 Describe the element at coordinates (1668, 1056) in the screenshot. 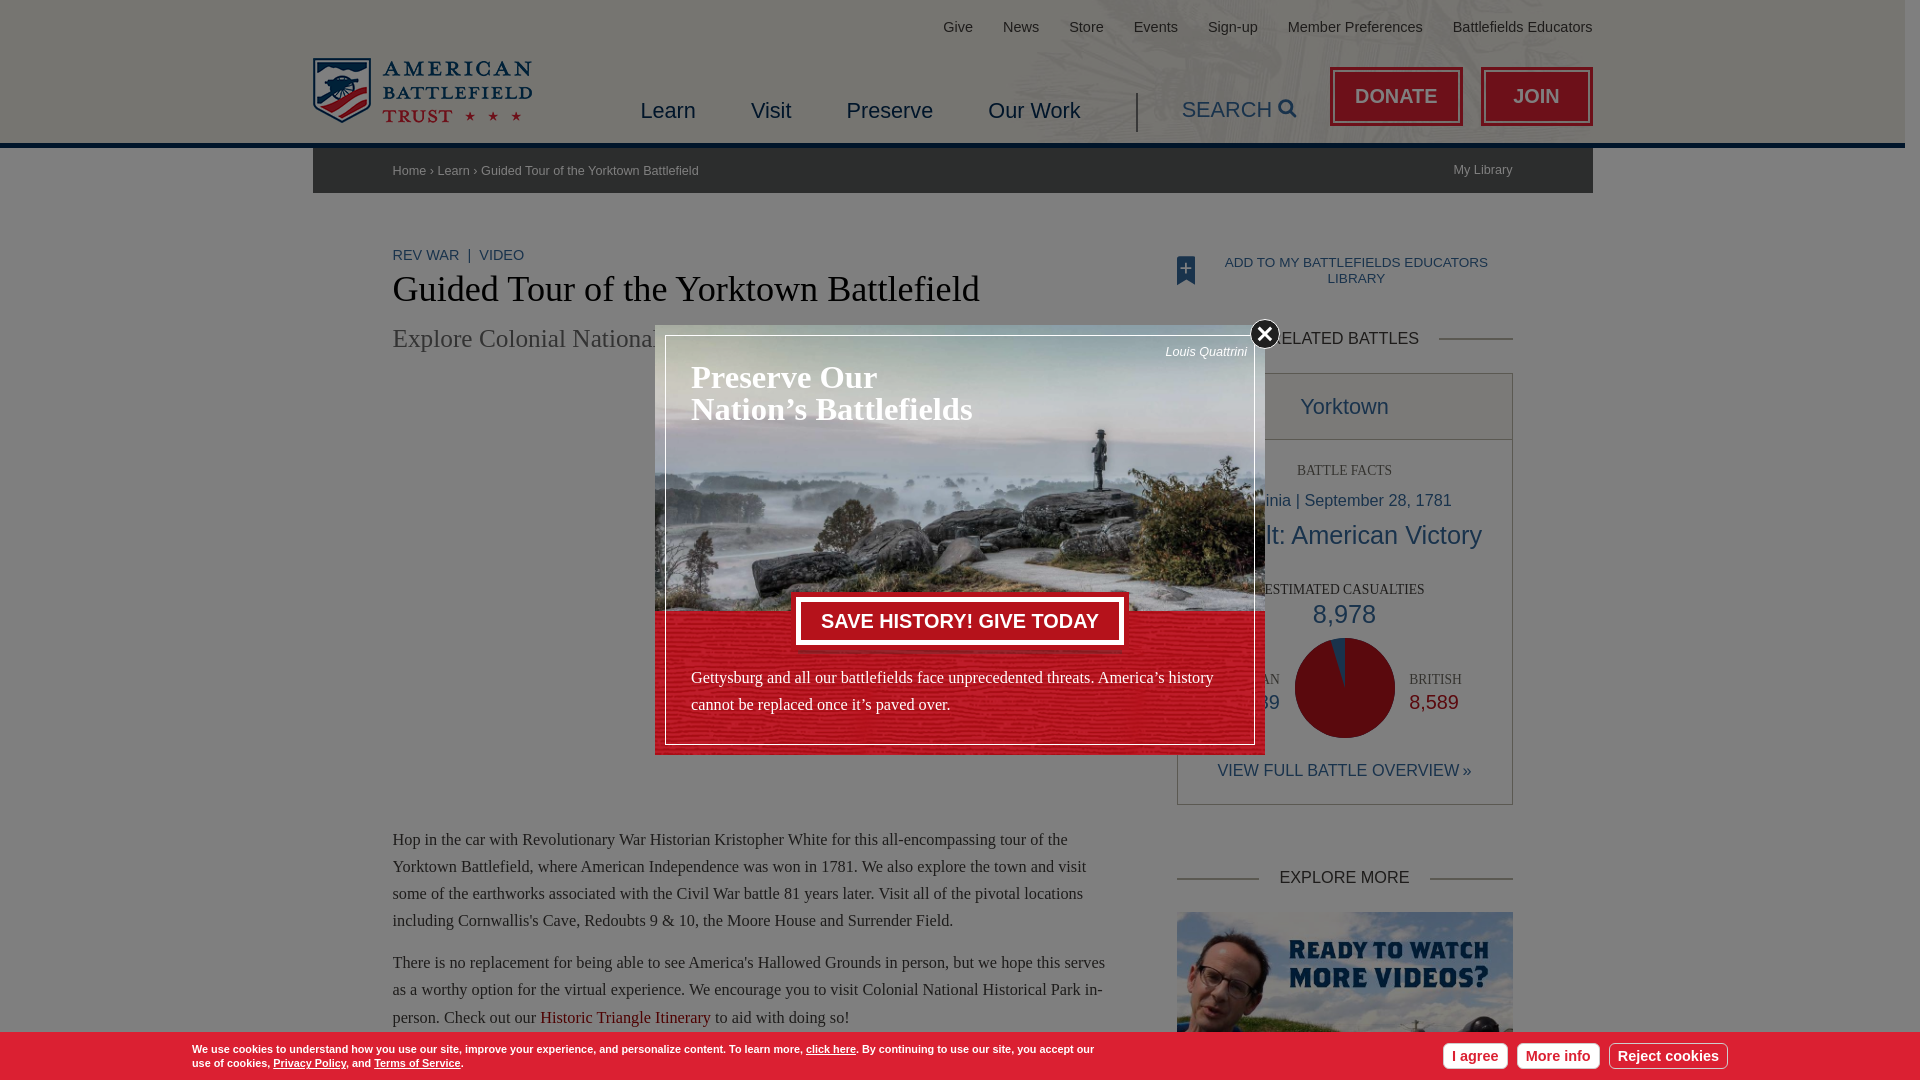

I see `Reject cookies` at that location.